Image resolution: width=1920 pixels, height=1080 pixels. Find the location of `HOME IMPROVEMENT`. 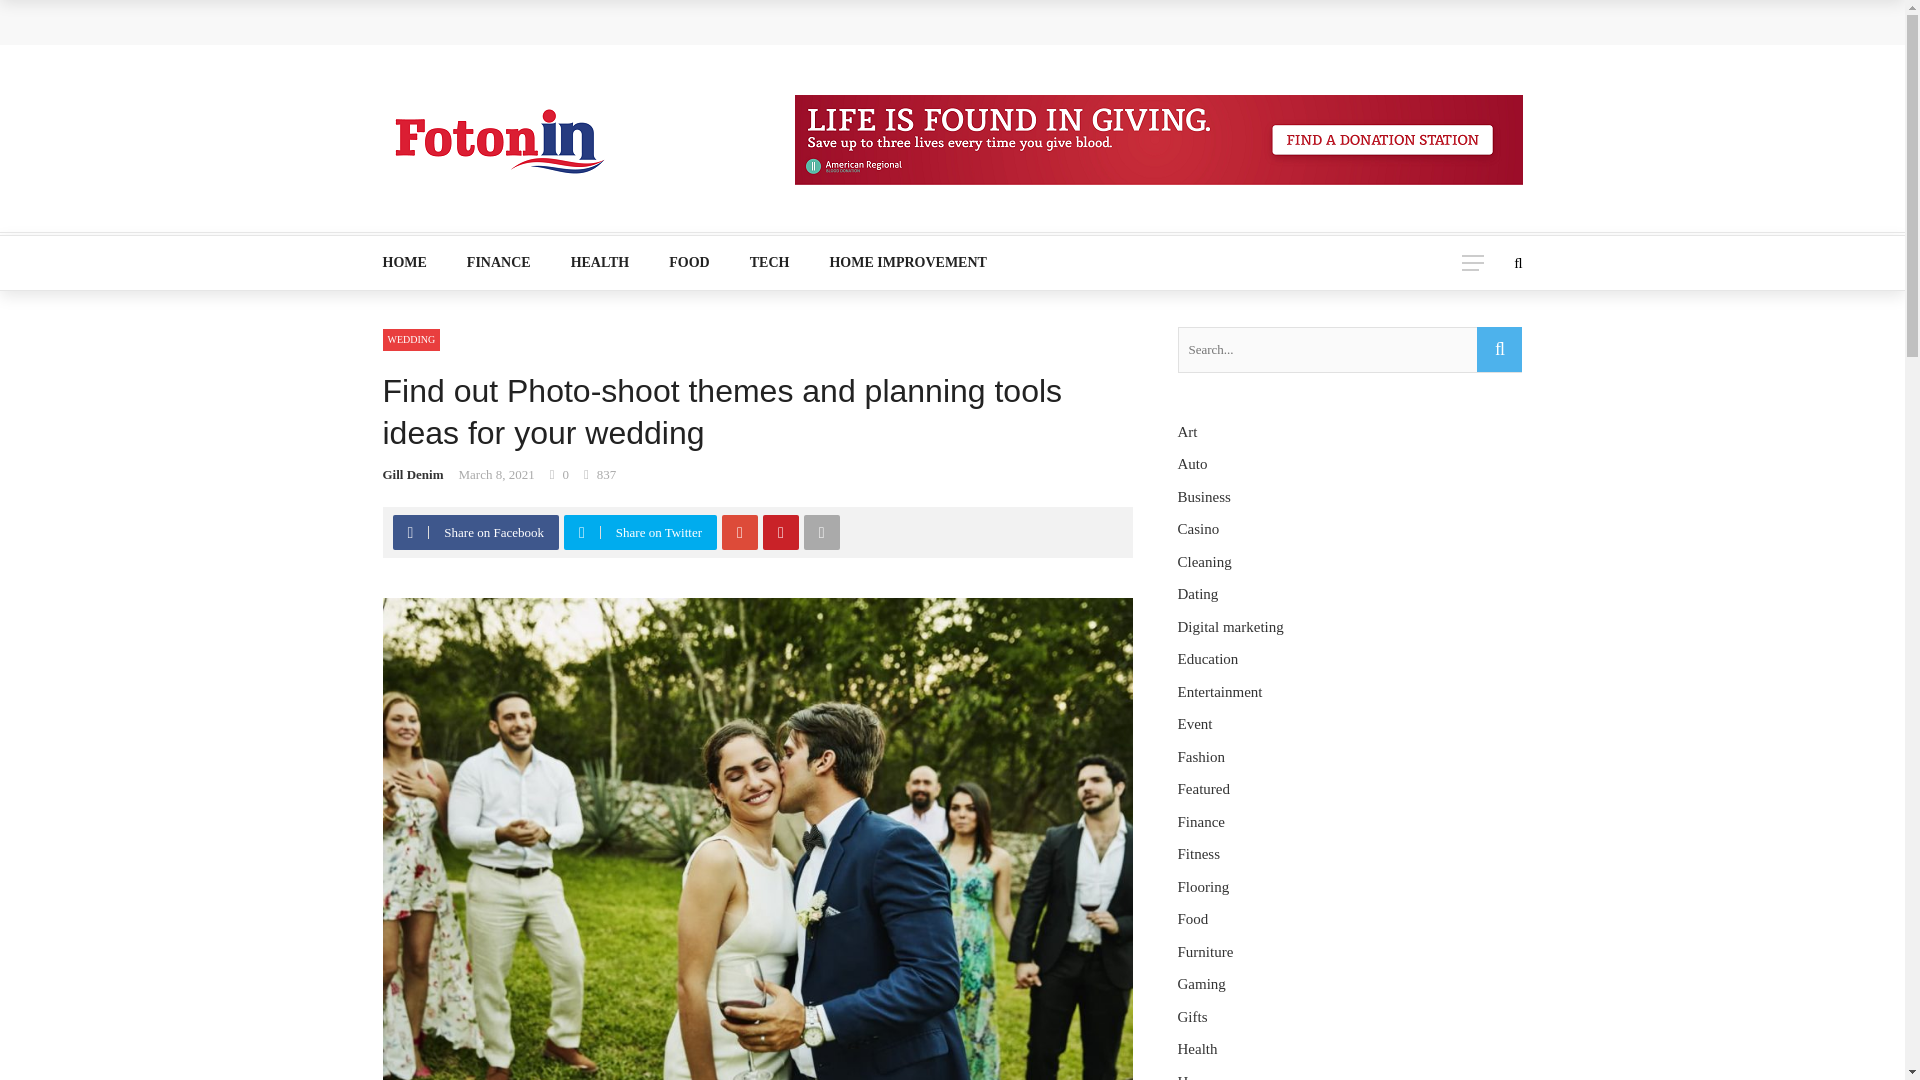

HOME IMPROVEMENT is located at coordinates (897, 263).